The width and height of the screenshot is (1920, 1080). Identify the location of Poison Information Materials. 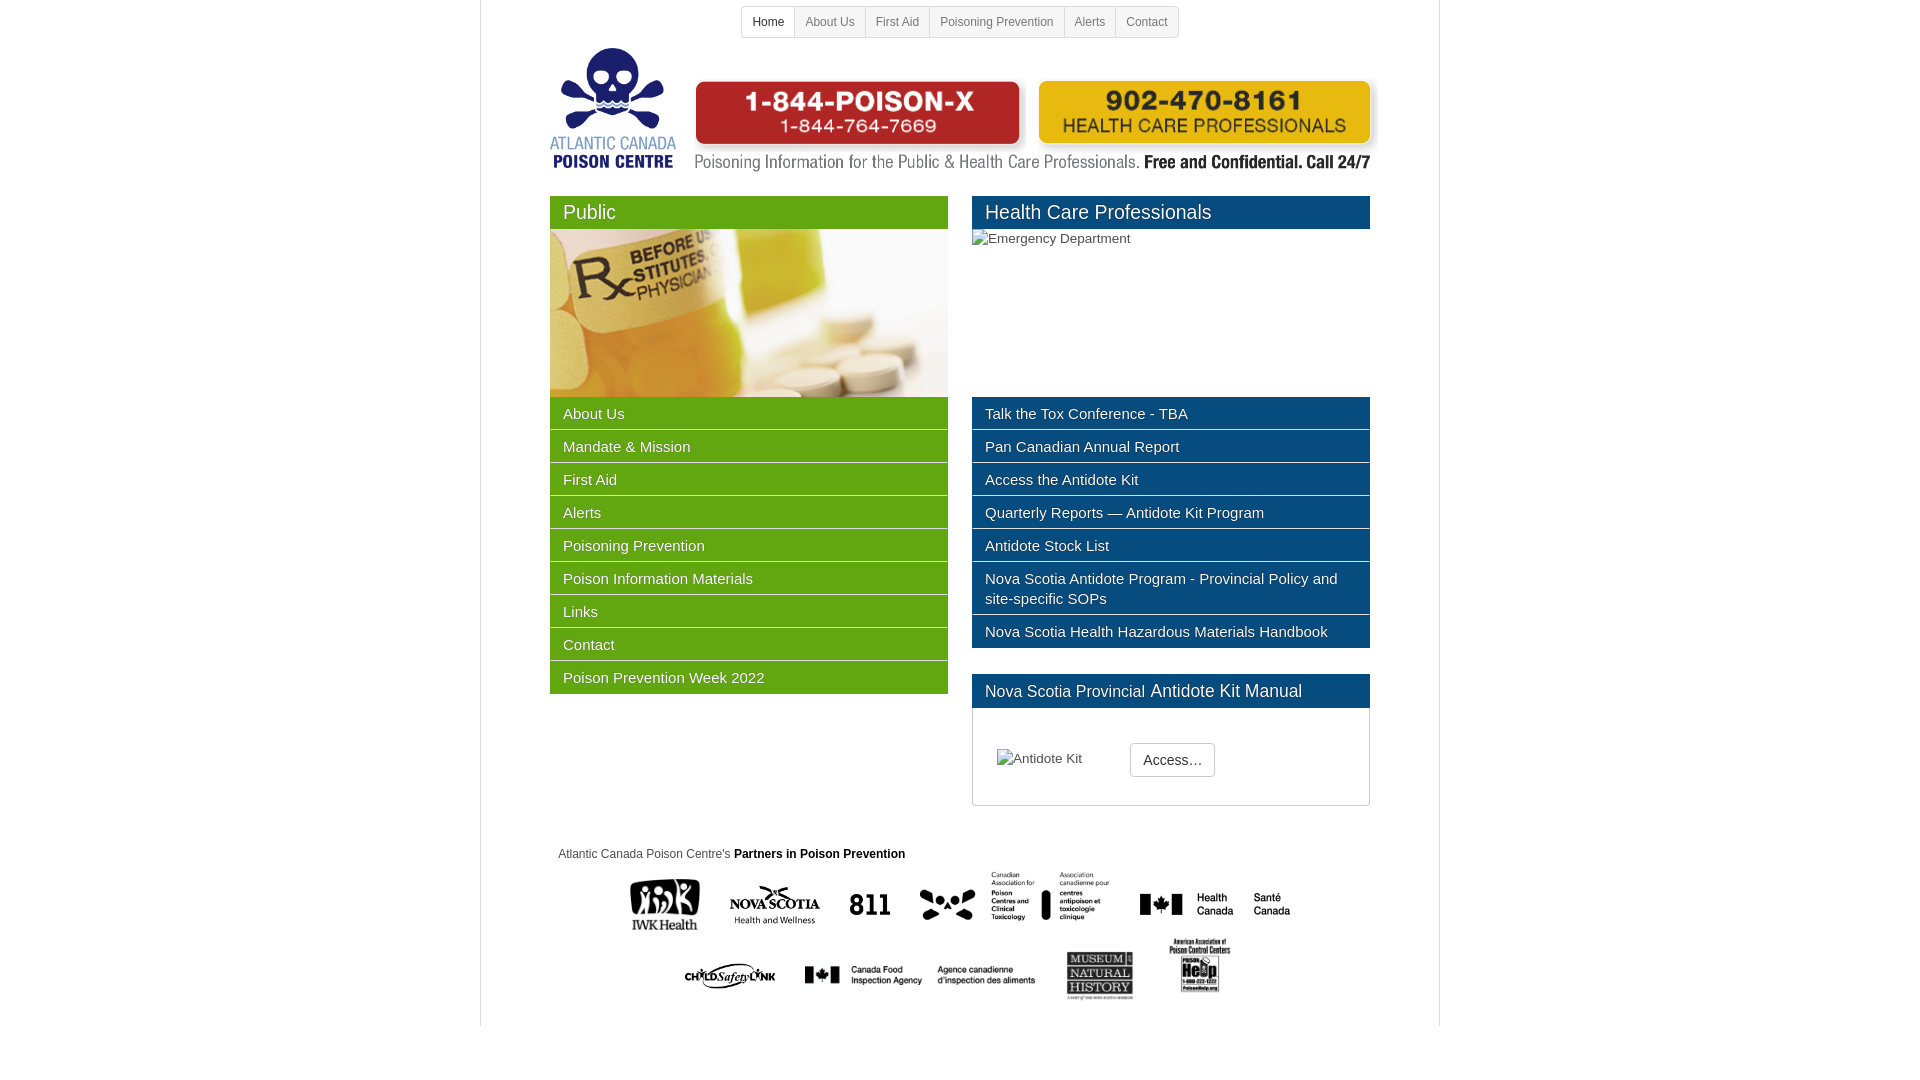
(749, 578).